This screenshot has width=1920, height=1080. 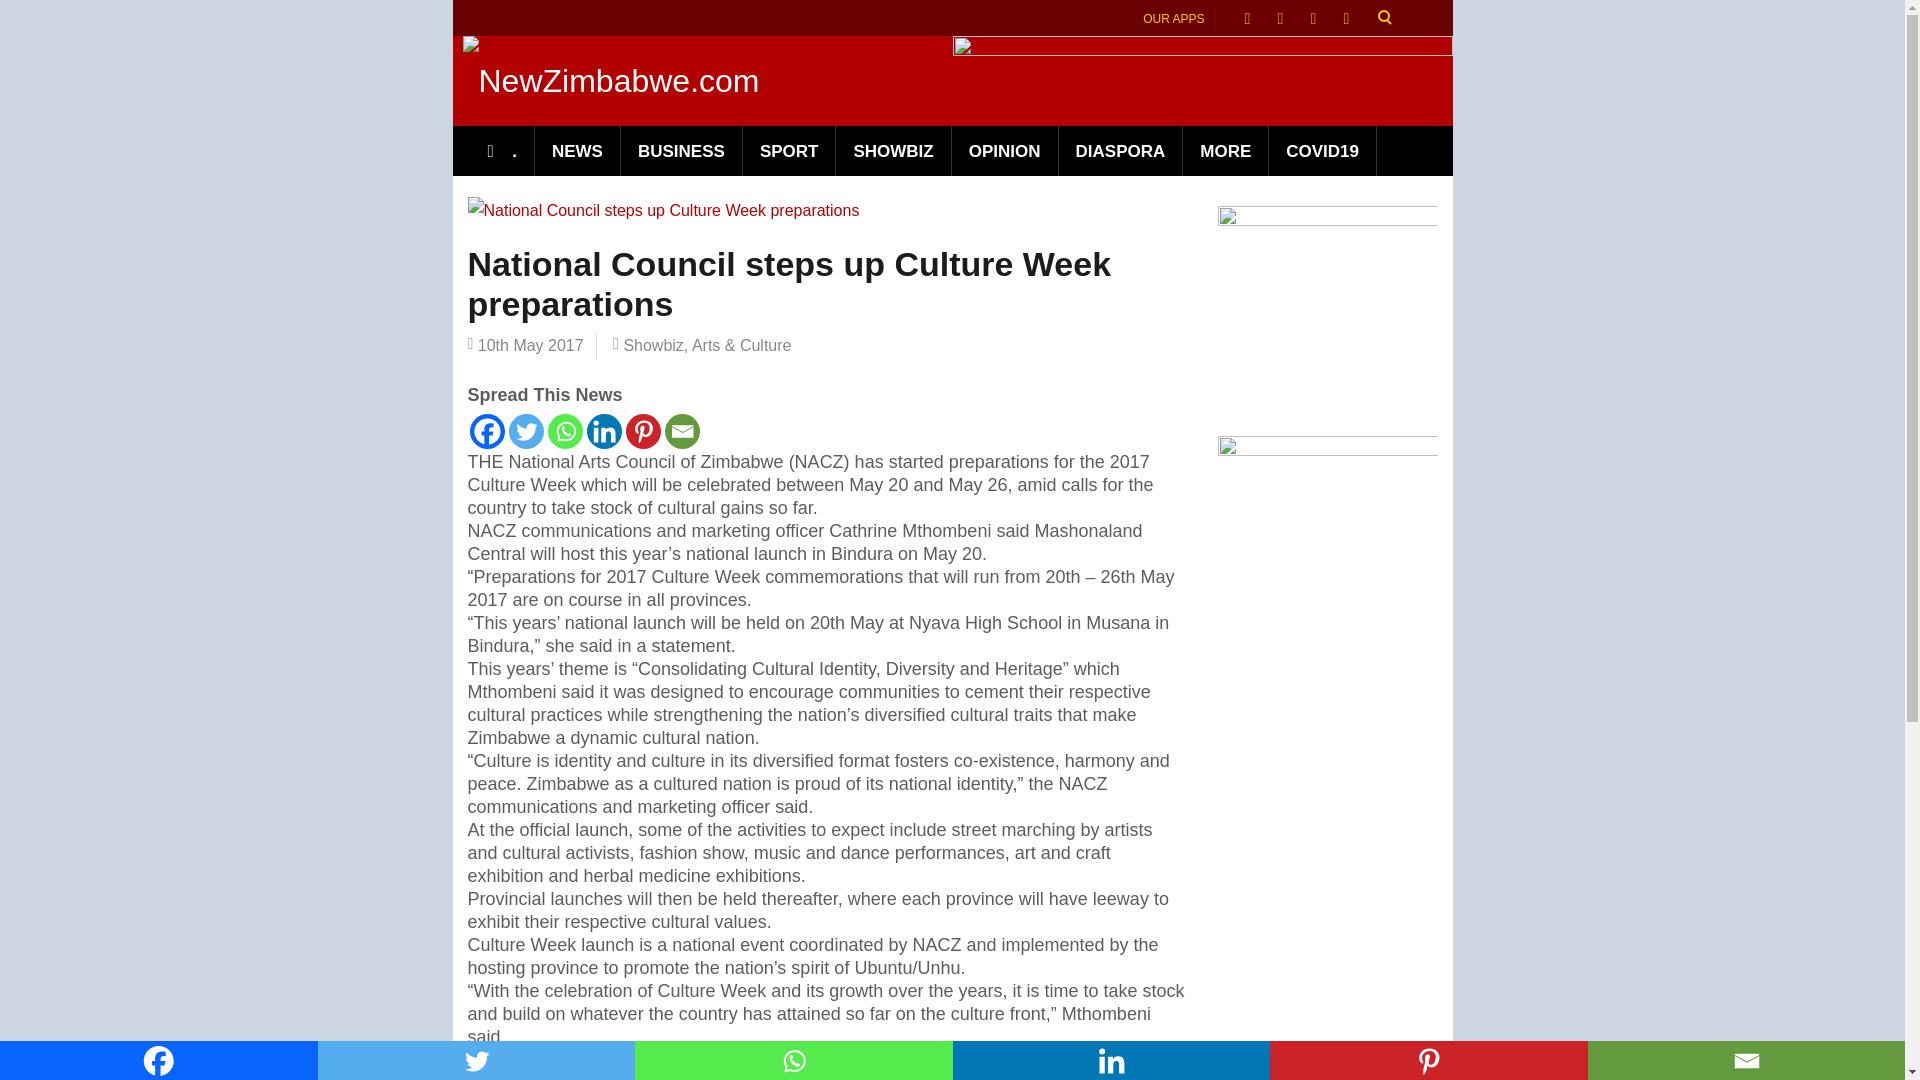 I want to click on Pinterest, so click(x=1428, y=1060).